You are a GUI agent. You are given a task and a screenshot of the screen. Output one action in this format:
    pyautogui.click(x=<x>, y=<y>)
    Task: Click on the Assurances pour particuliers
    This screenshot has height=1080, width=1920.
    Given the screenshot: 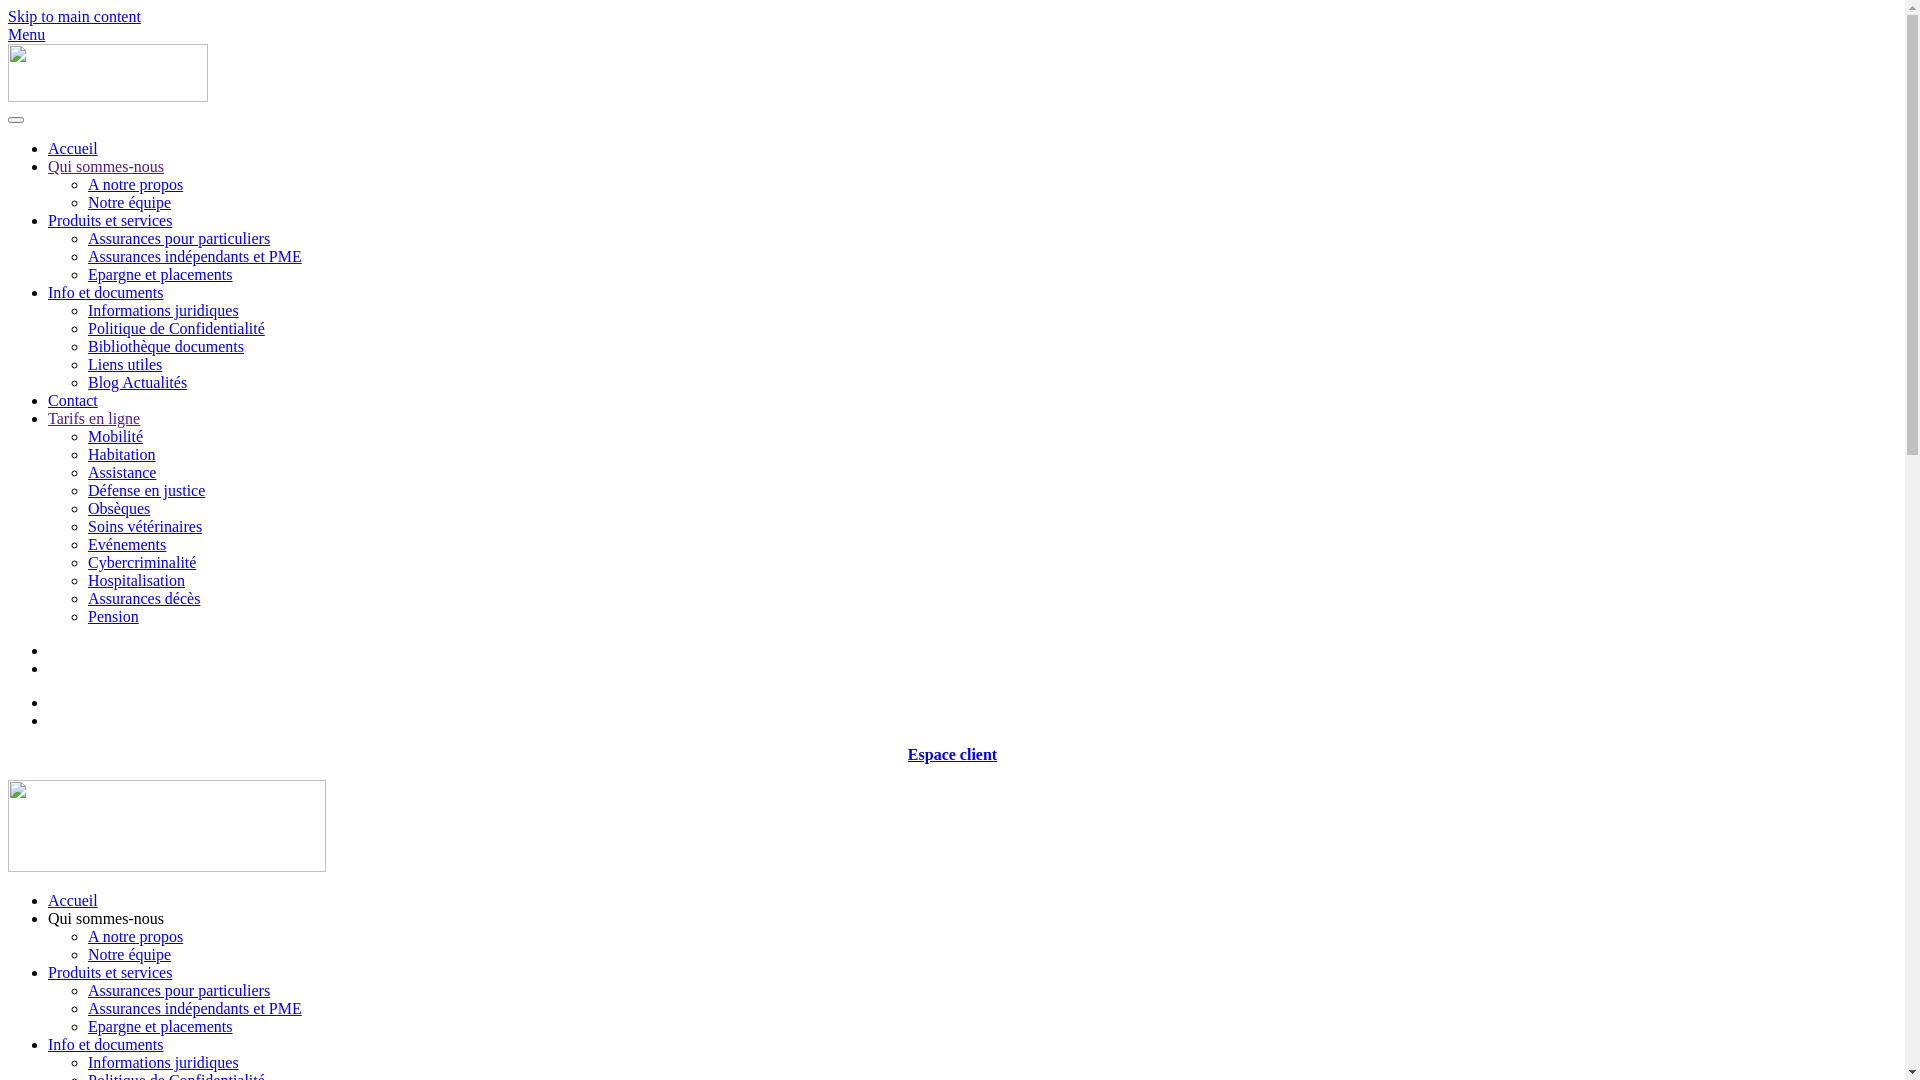 What is the action you would take?
    pyautogui.click(x=179, y=990)
    